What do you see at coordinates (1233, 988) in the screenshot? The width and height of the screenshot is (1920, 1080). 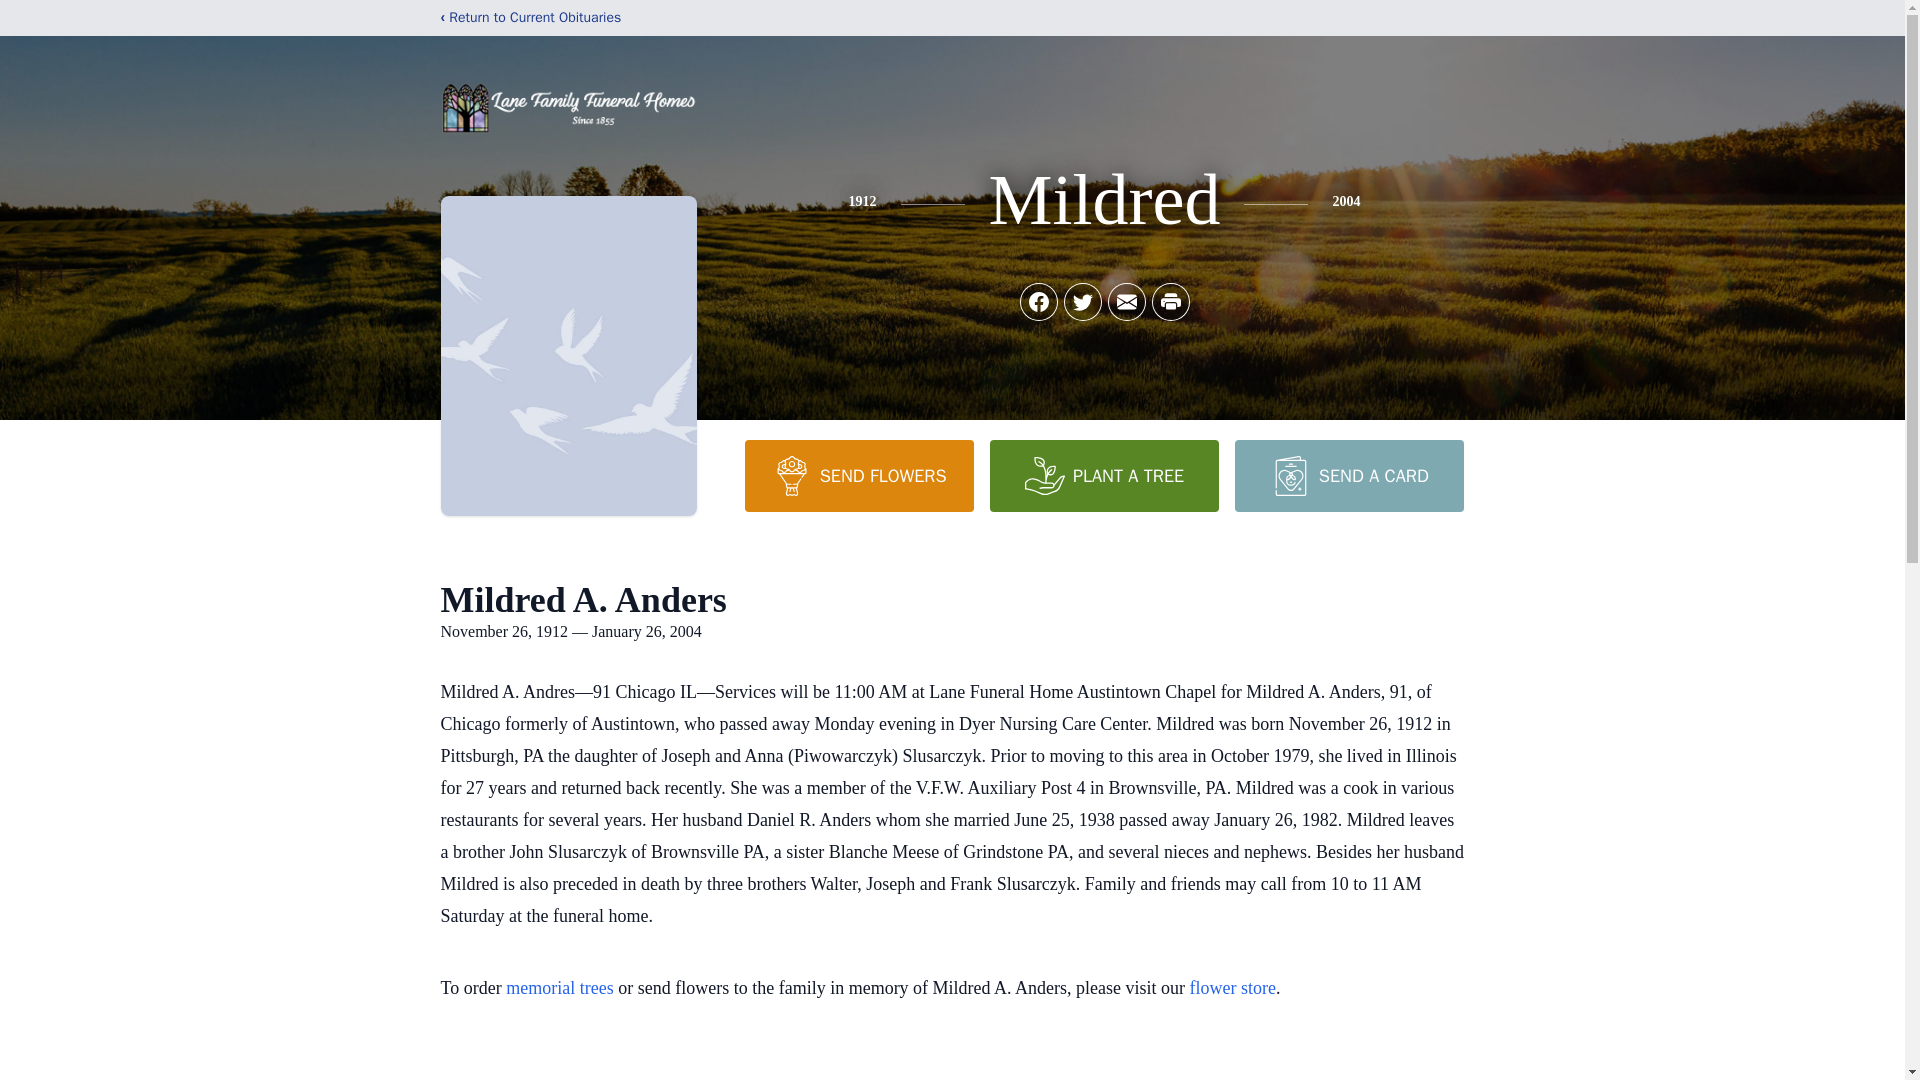 I see `flower store` at bounding box center [1233, 988].